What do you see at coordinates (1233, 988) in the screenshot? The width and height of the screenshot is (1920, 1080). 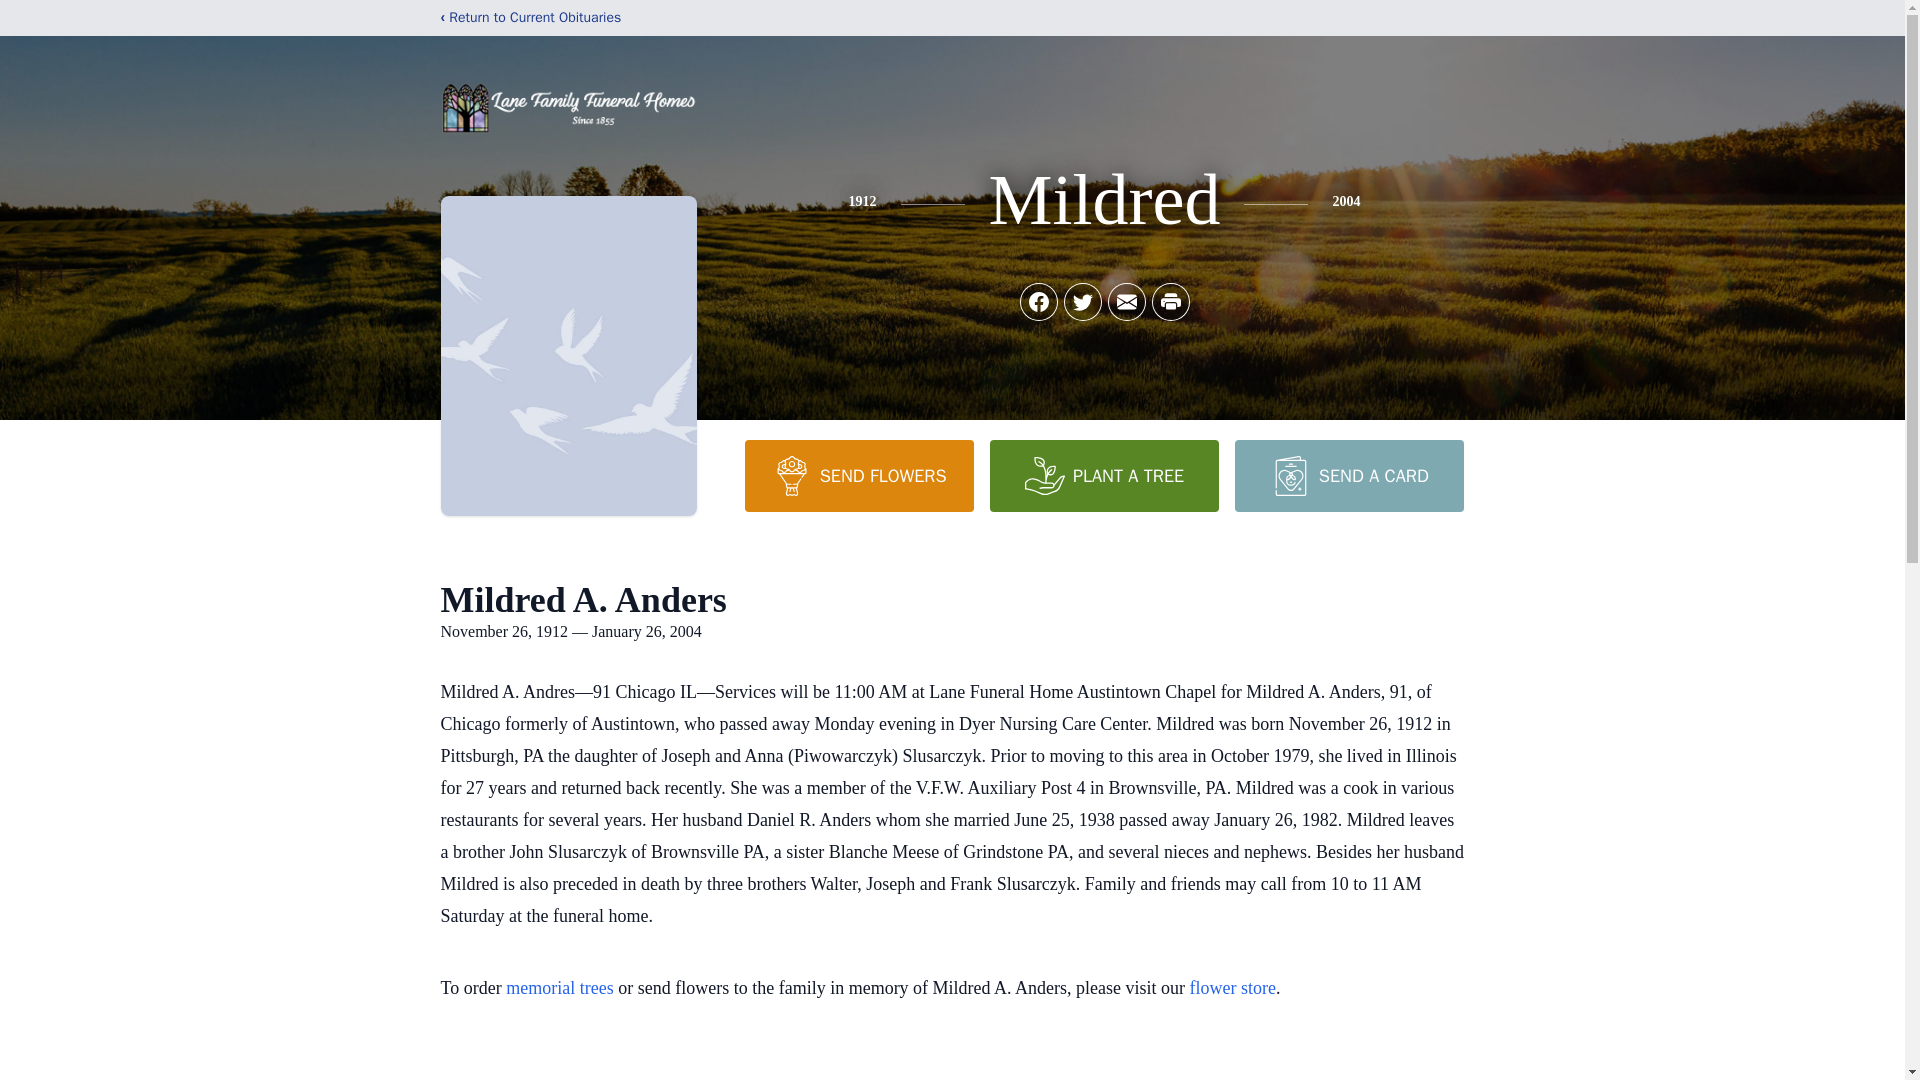 I see `flower store` at bounding box center [1233, 988].